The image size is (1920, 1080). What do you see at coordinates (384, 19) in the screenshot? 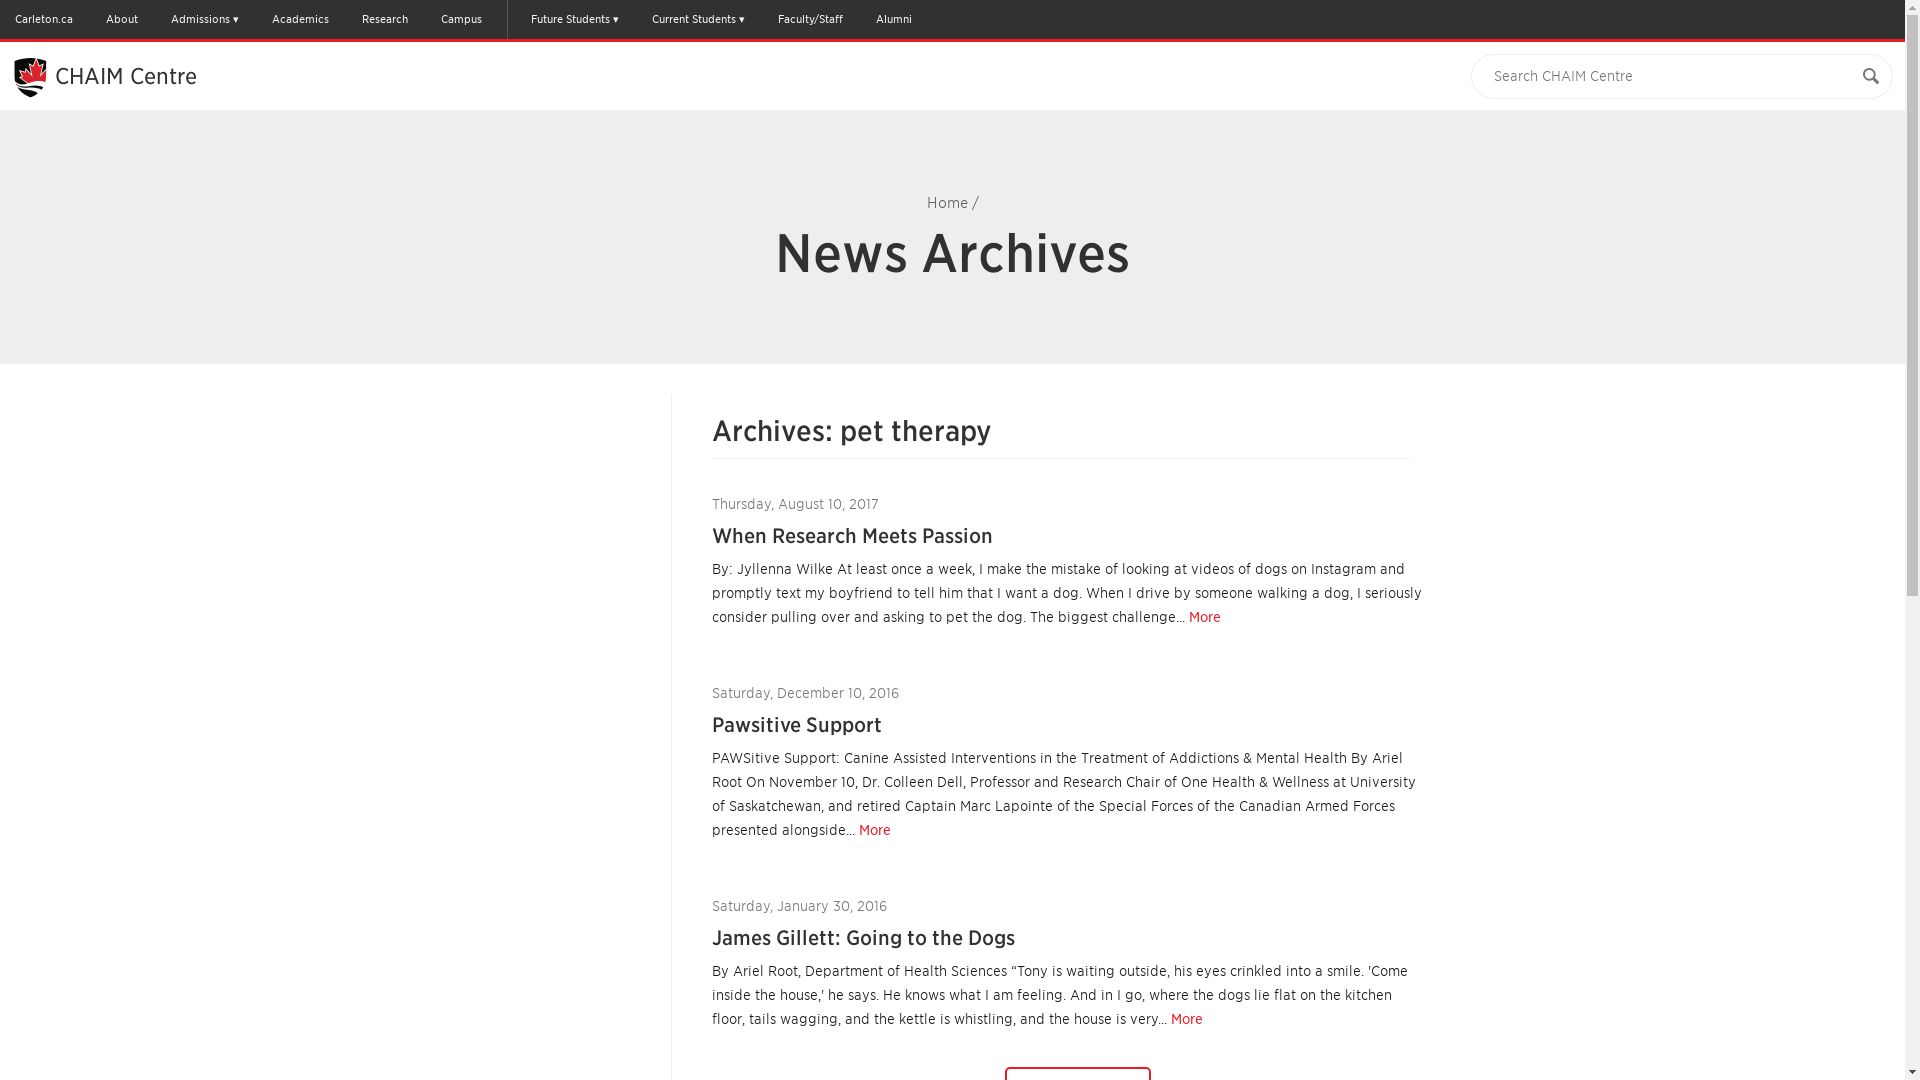
I see `Research` at bounding box center [384, 19].